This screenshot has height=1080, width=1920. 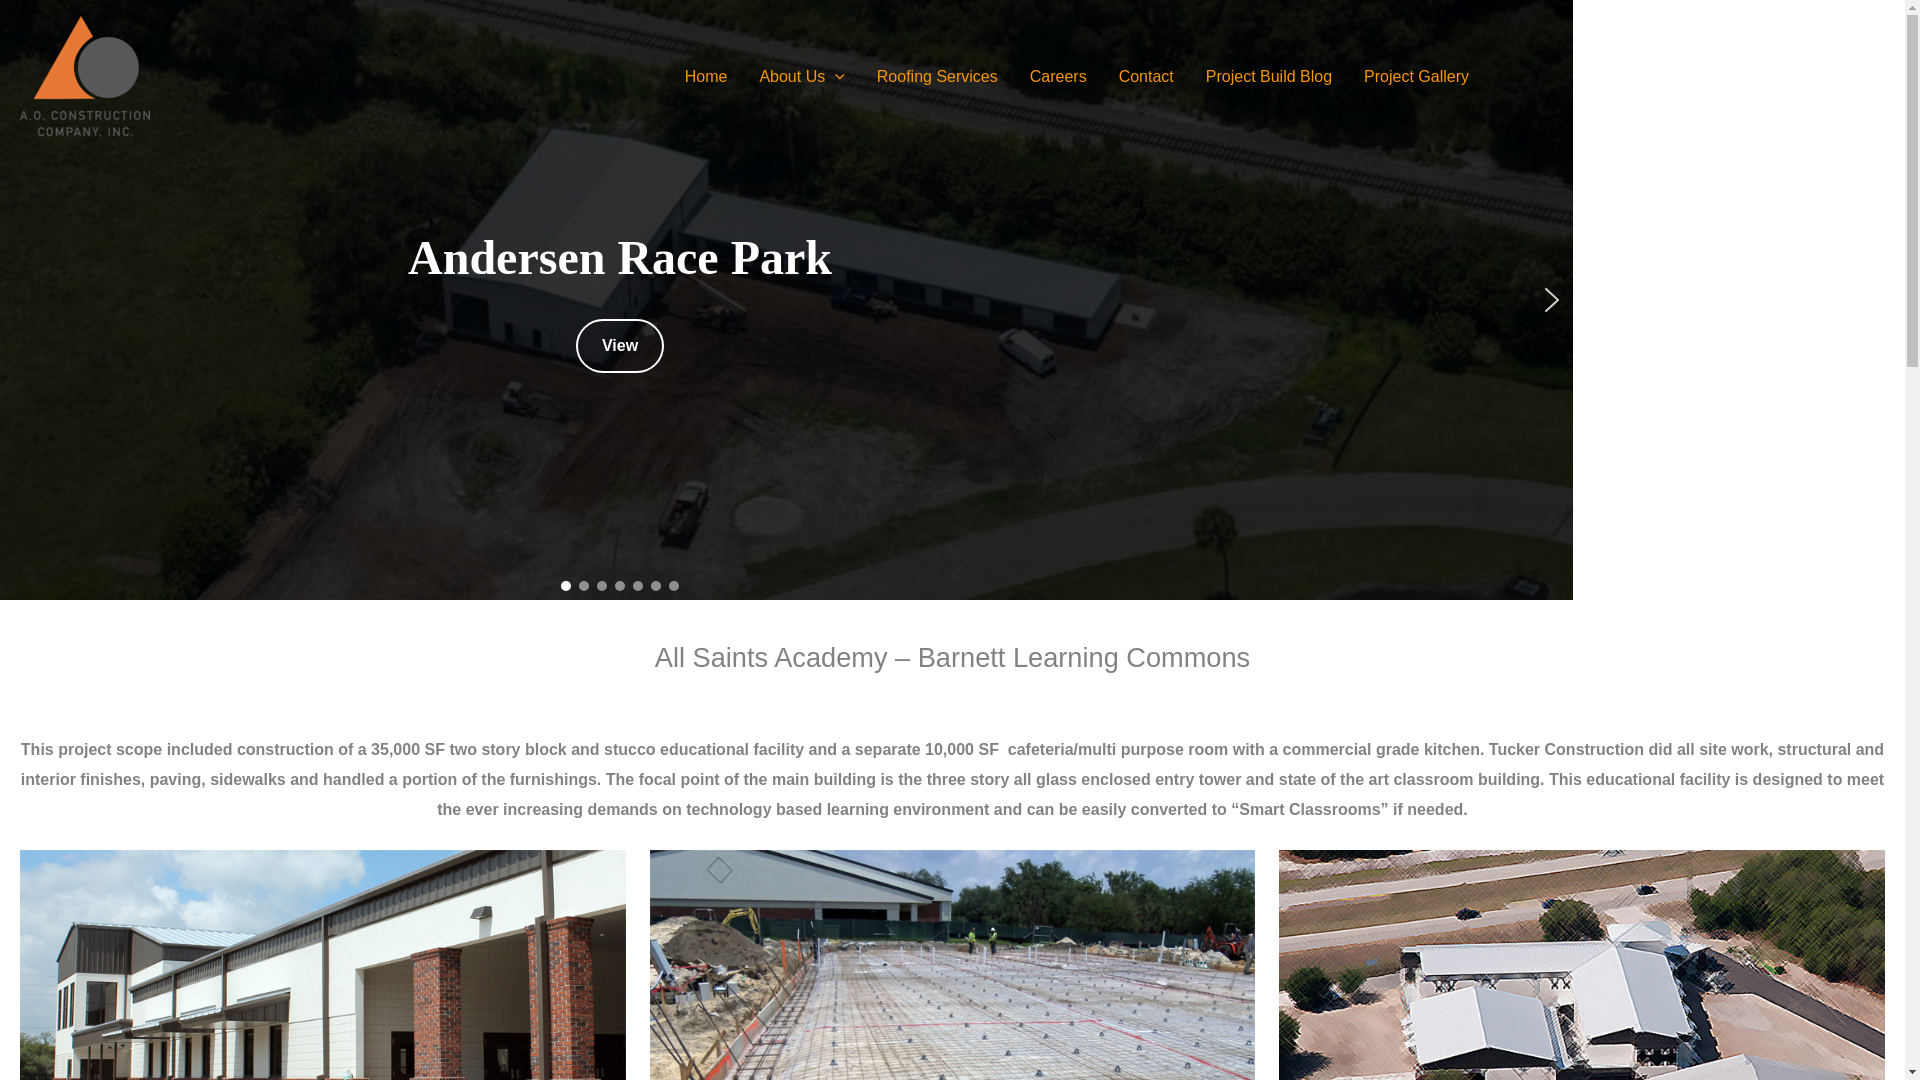 What do you see at coordinates (620, 345) in the screenshot?
I see `View` at bounding box center [620, 345].